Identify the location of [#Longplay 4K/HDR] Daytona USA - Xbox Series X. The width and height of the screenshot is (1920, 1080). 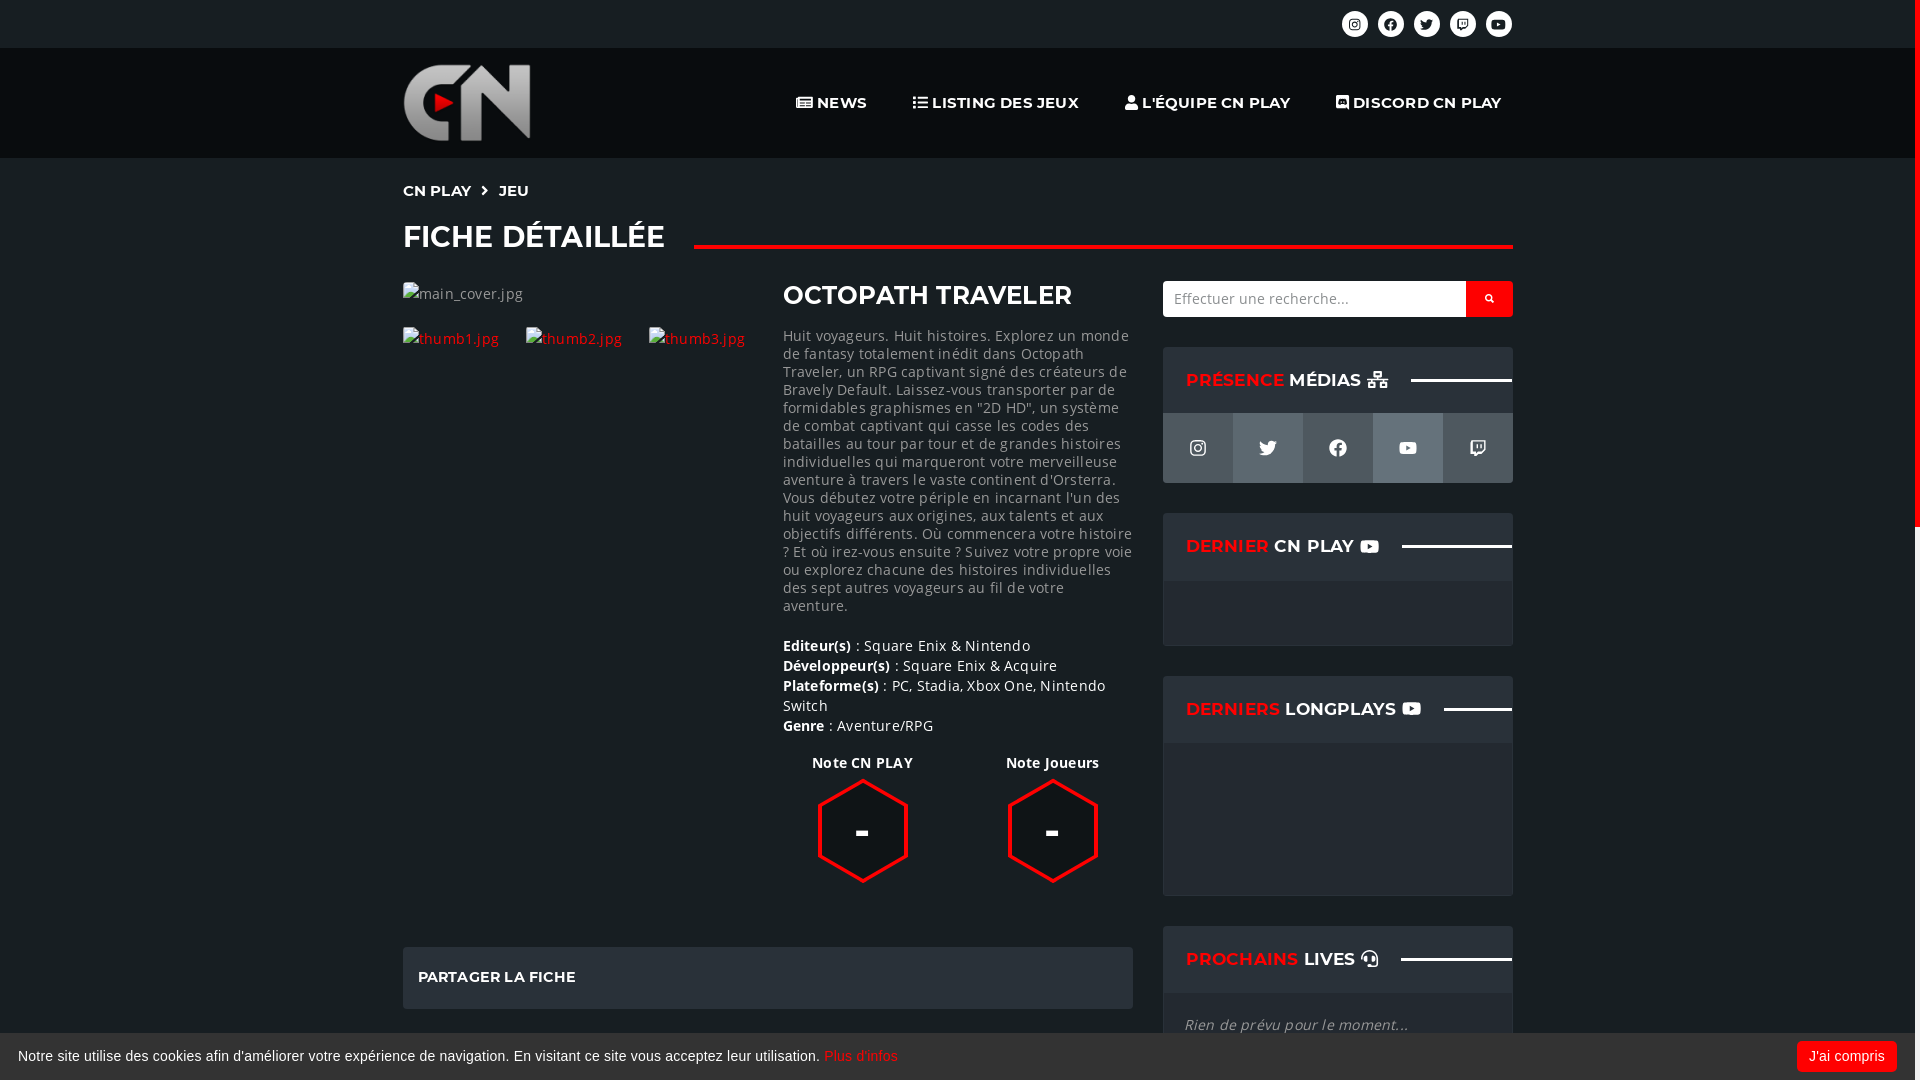
(1256, 775).